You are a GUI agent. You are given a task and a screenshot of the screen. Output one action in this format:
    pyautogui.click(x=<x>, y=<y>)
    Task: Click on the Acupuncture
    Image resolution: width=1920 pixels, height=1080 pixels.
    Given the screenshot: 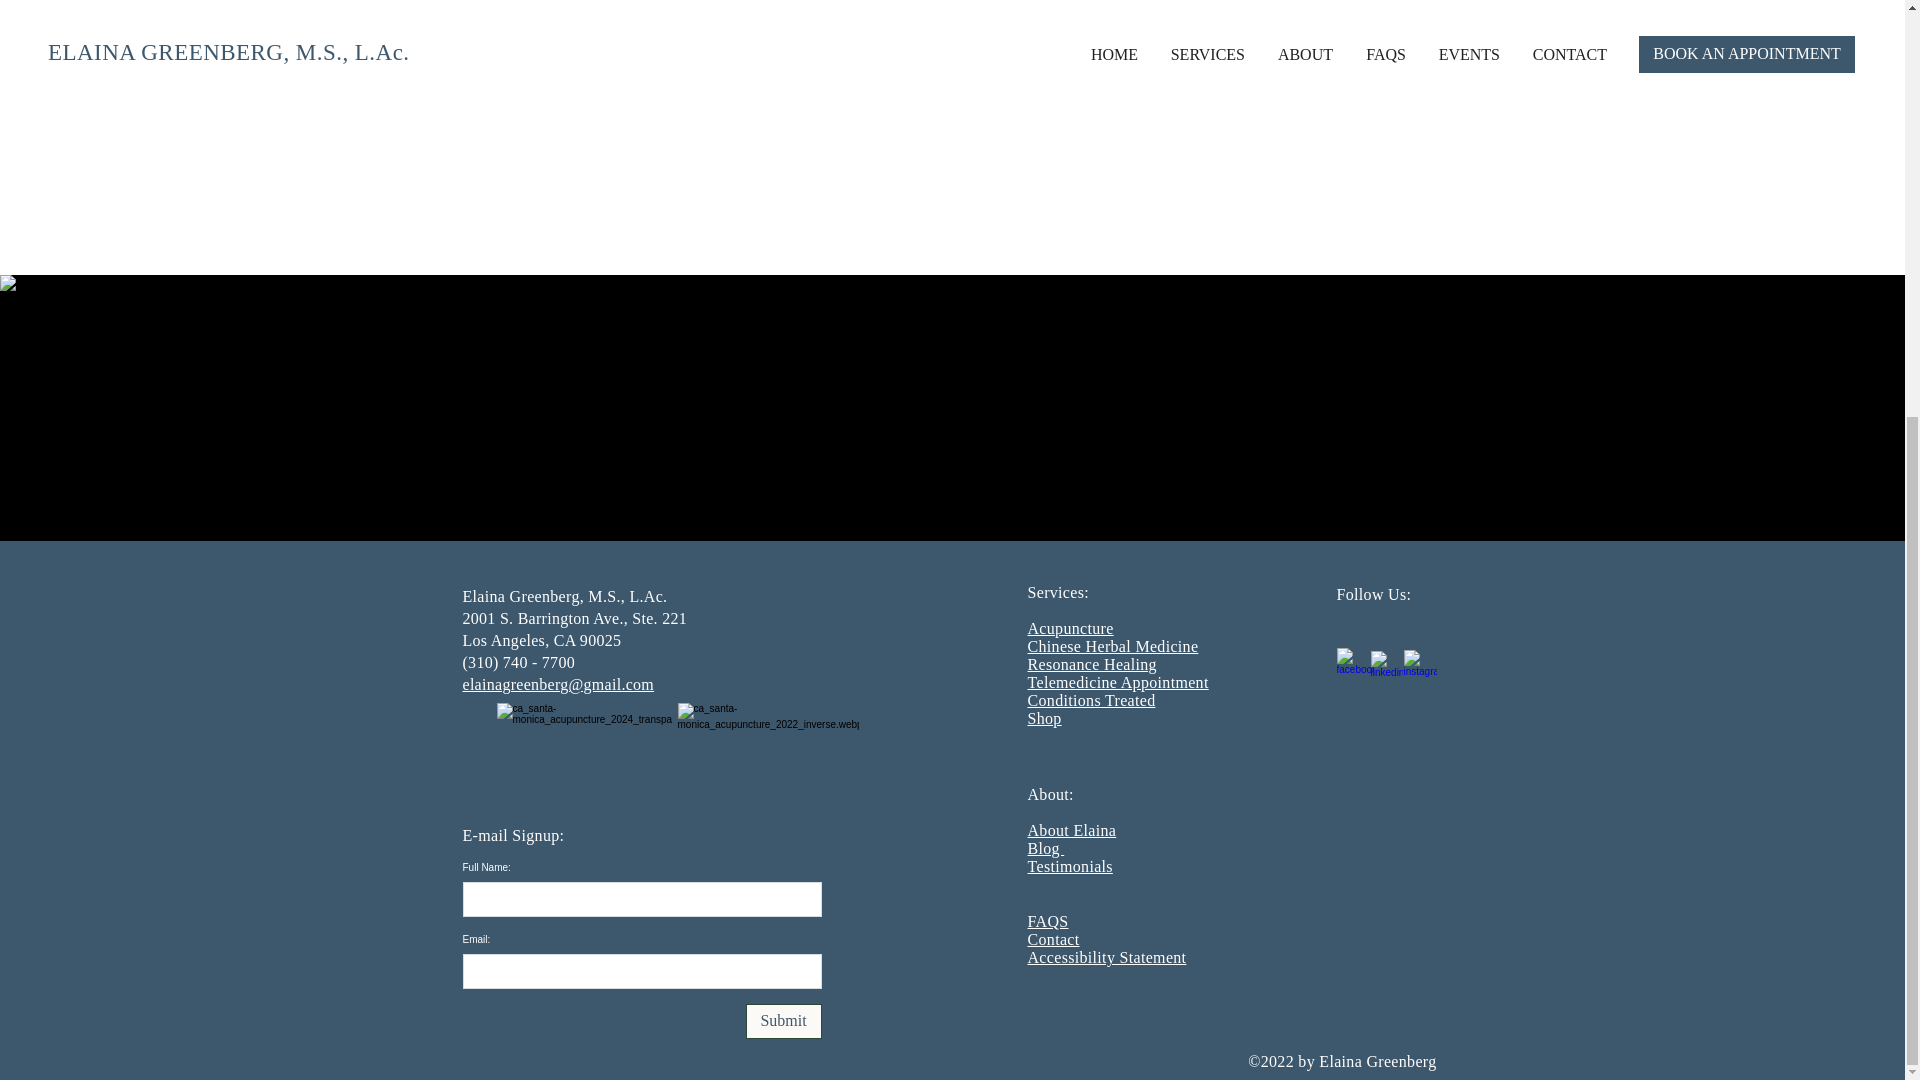 What is the action you would take?
    pyautogui.click(x=1070, y=628)
    